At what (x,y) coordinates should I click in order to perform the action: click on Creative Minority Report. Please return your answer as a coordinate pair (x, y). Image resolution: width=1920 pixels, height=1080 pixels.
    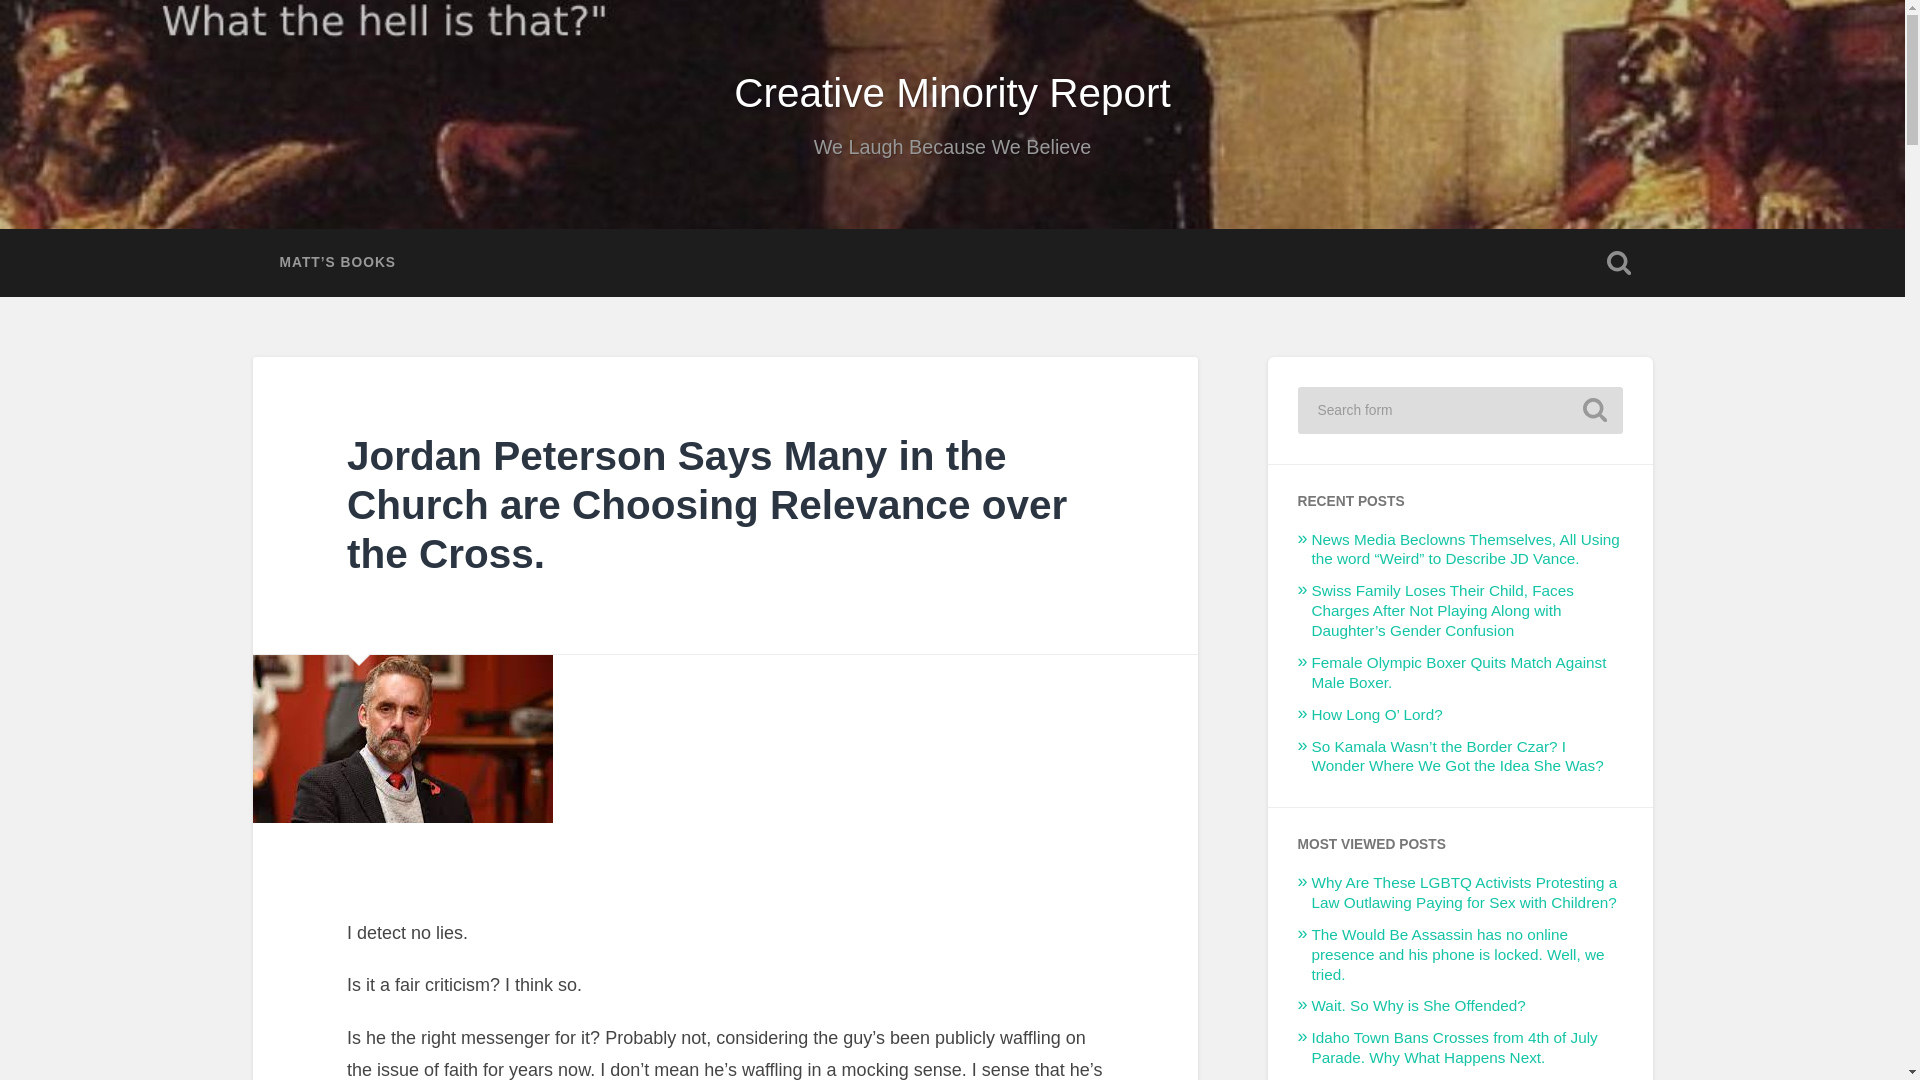
    Looking at the image, I should click on (952, 92).